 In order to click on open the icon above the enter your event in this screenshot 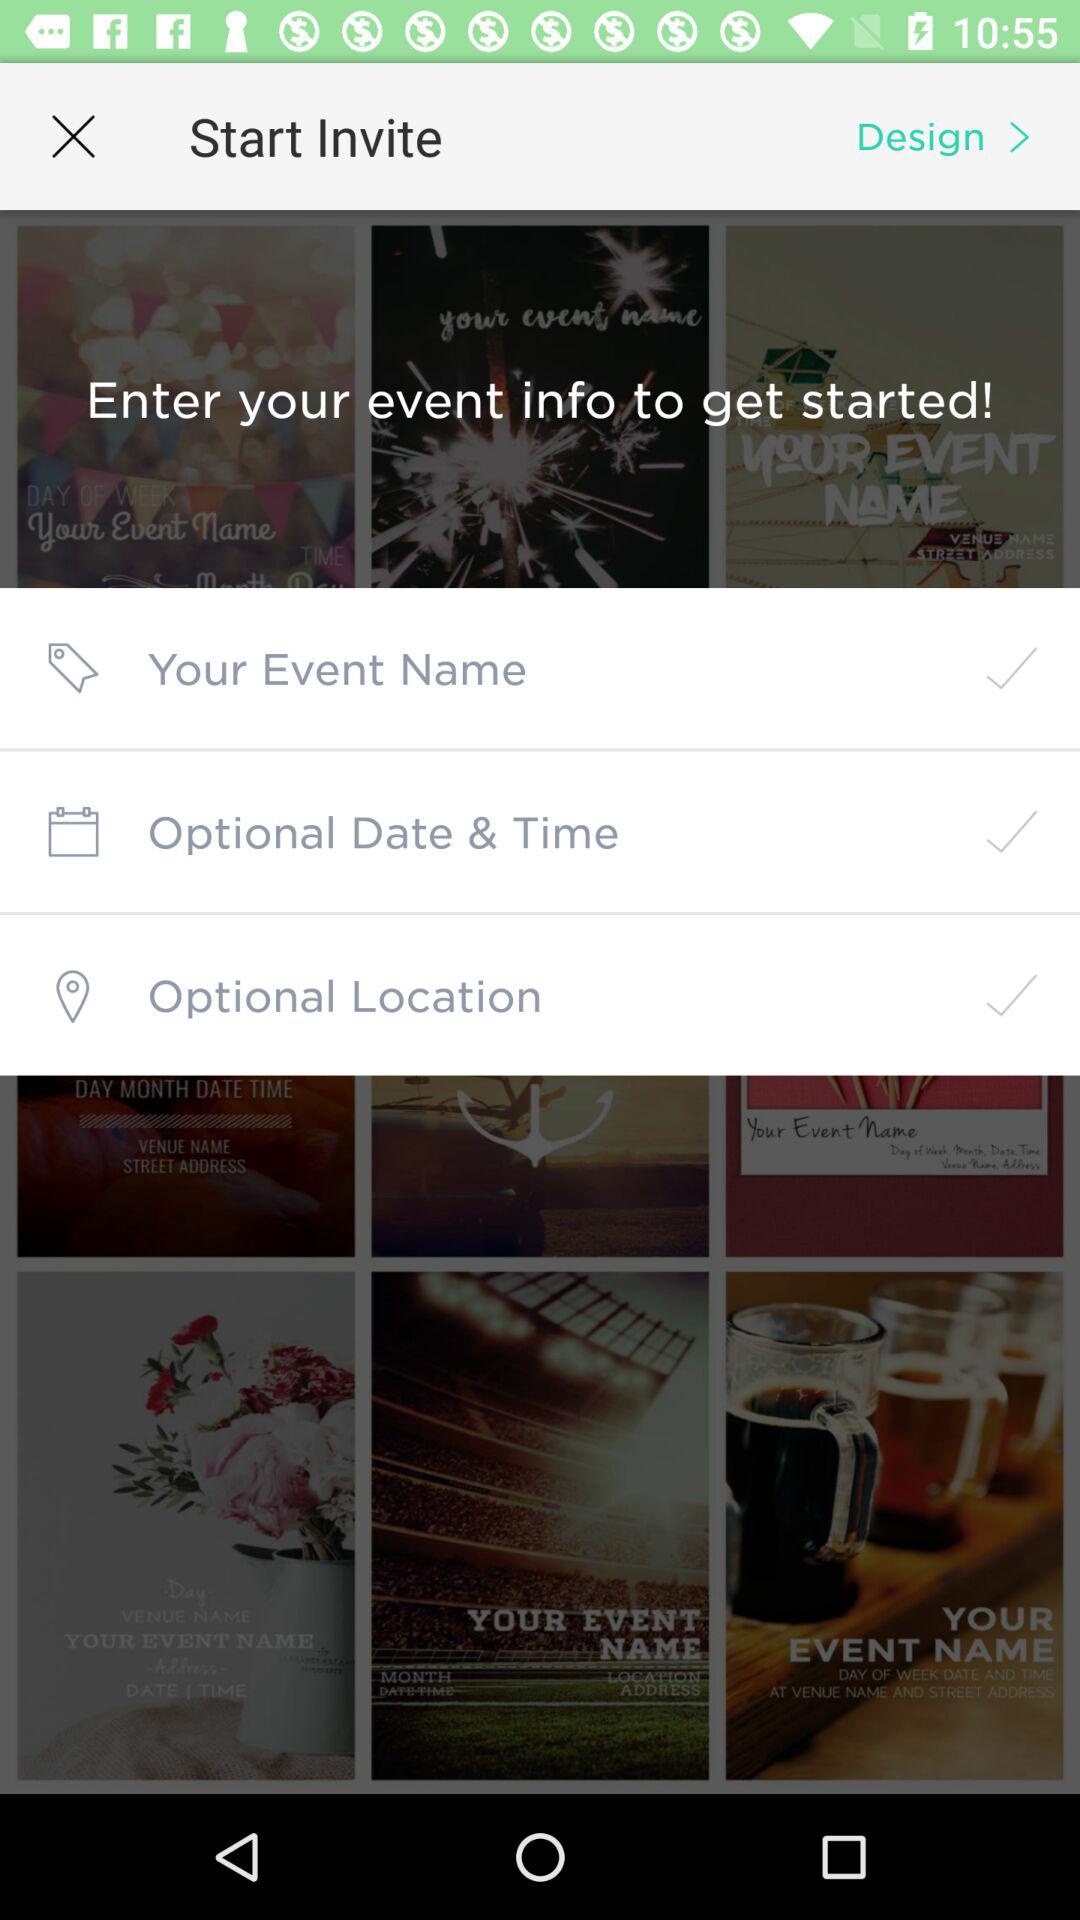, I will do `click(73, 136)`.